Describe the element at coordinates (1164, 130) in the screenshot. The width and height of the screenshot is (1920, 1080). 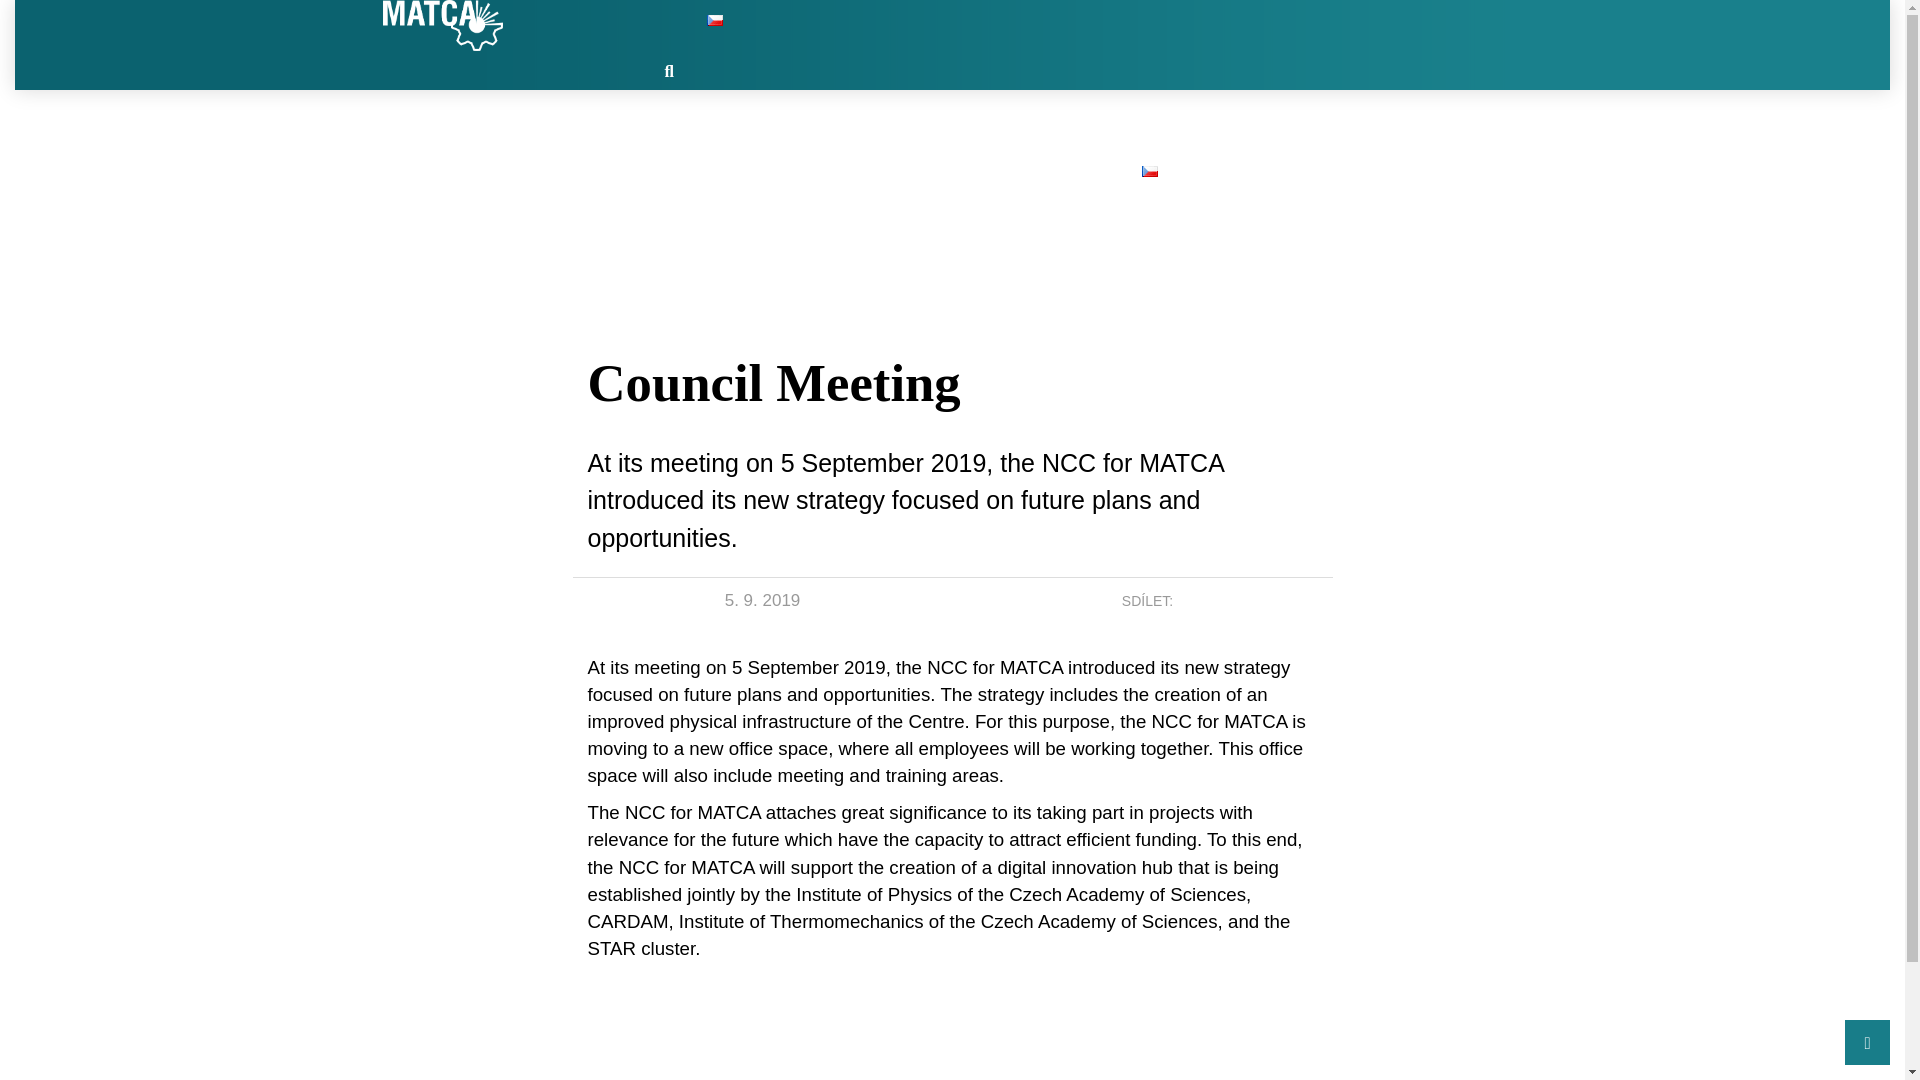
I see `Contact` at that location.